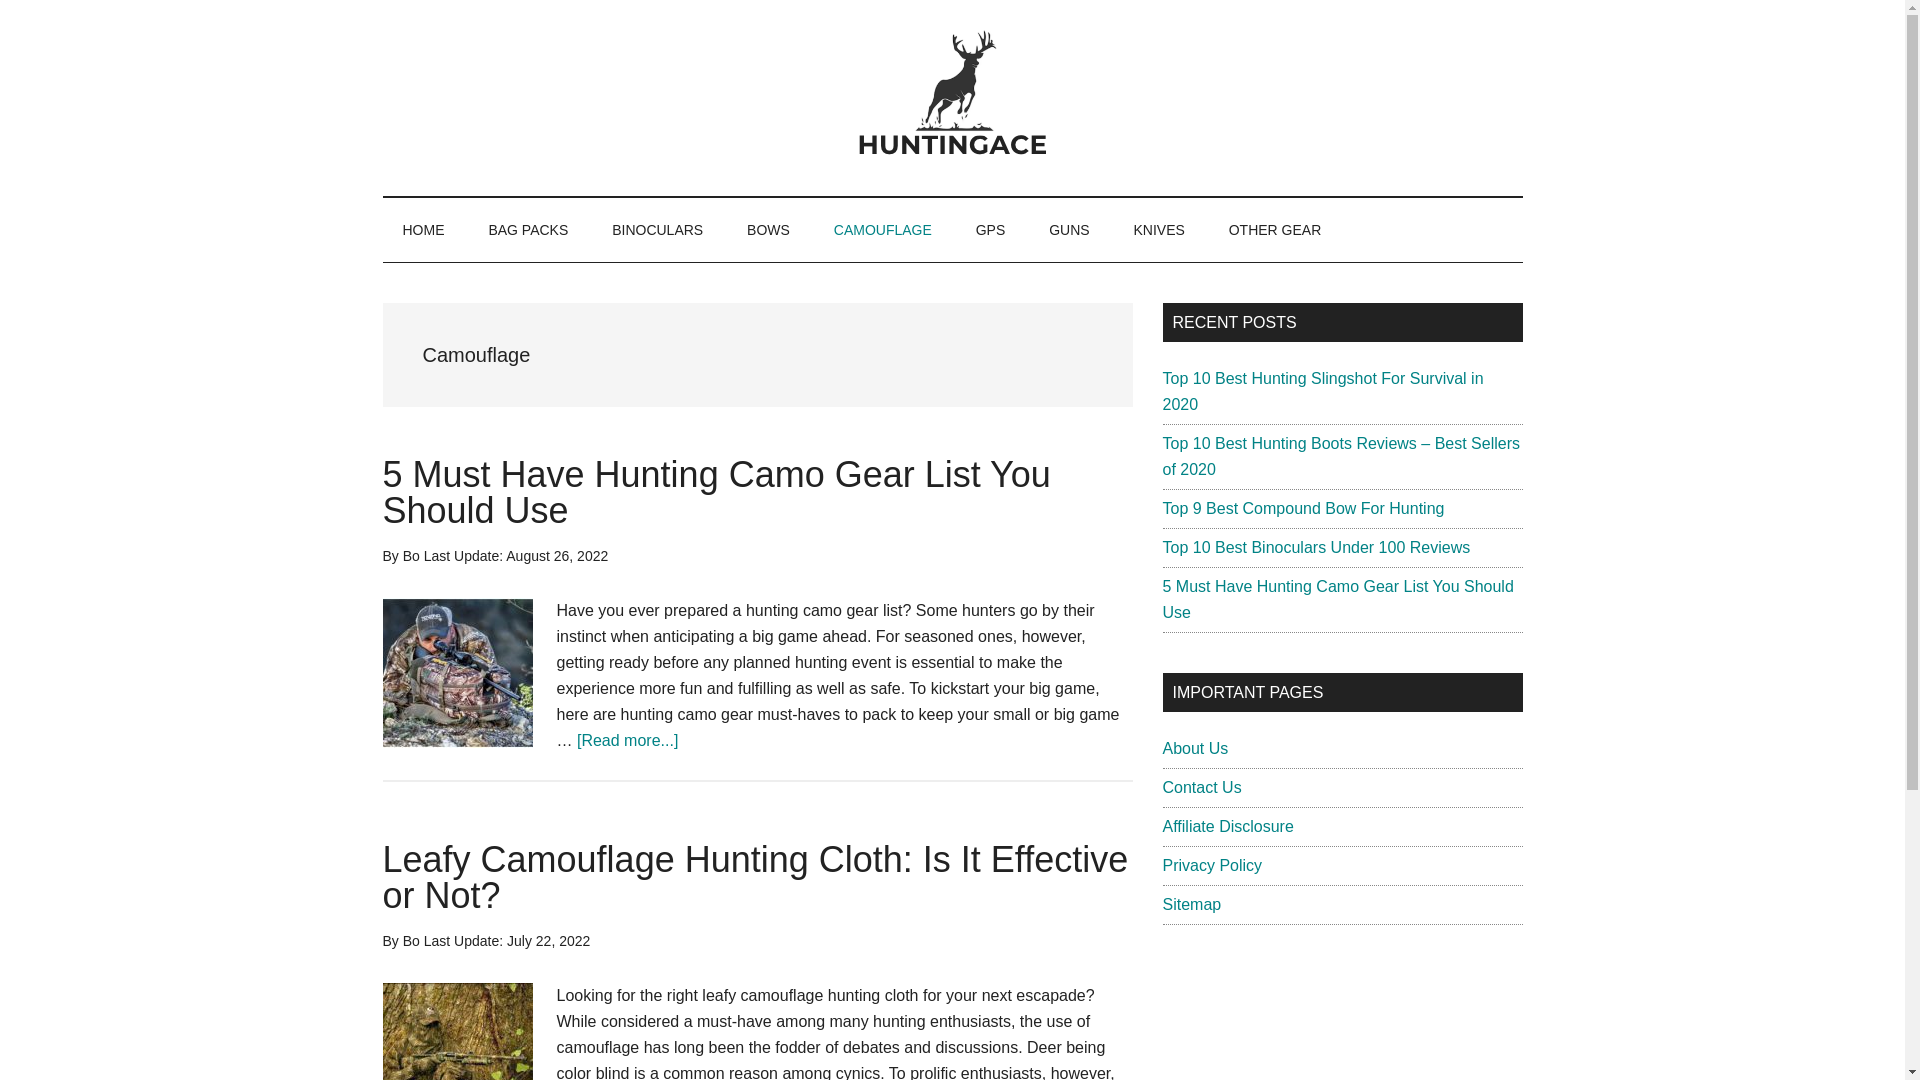 The width and height of the screenshot is (1920, 1080). Describe the element at coordinates (423, 230) in the screenshot. I see `HOME` at that location.